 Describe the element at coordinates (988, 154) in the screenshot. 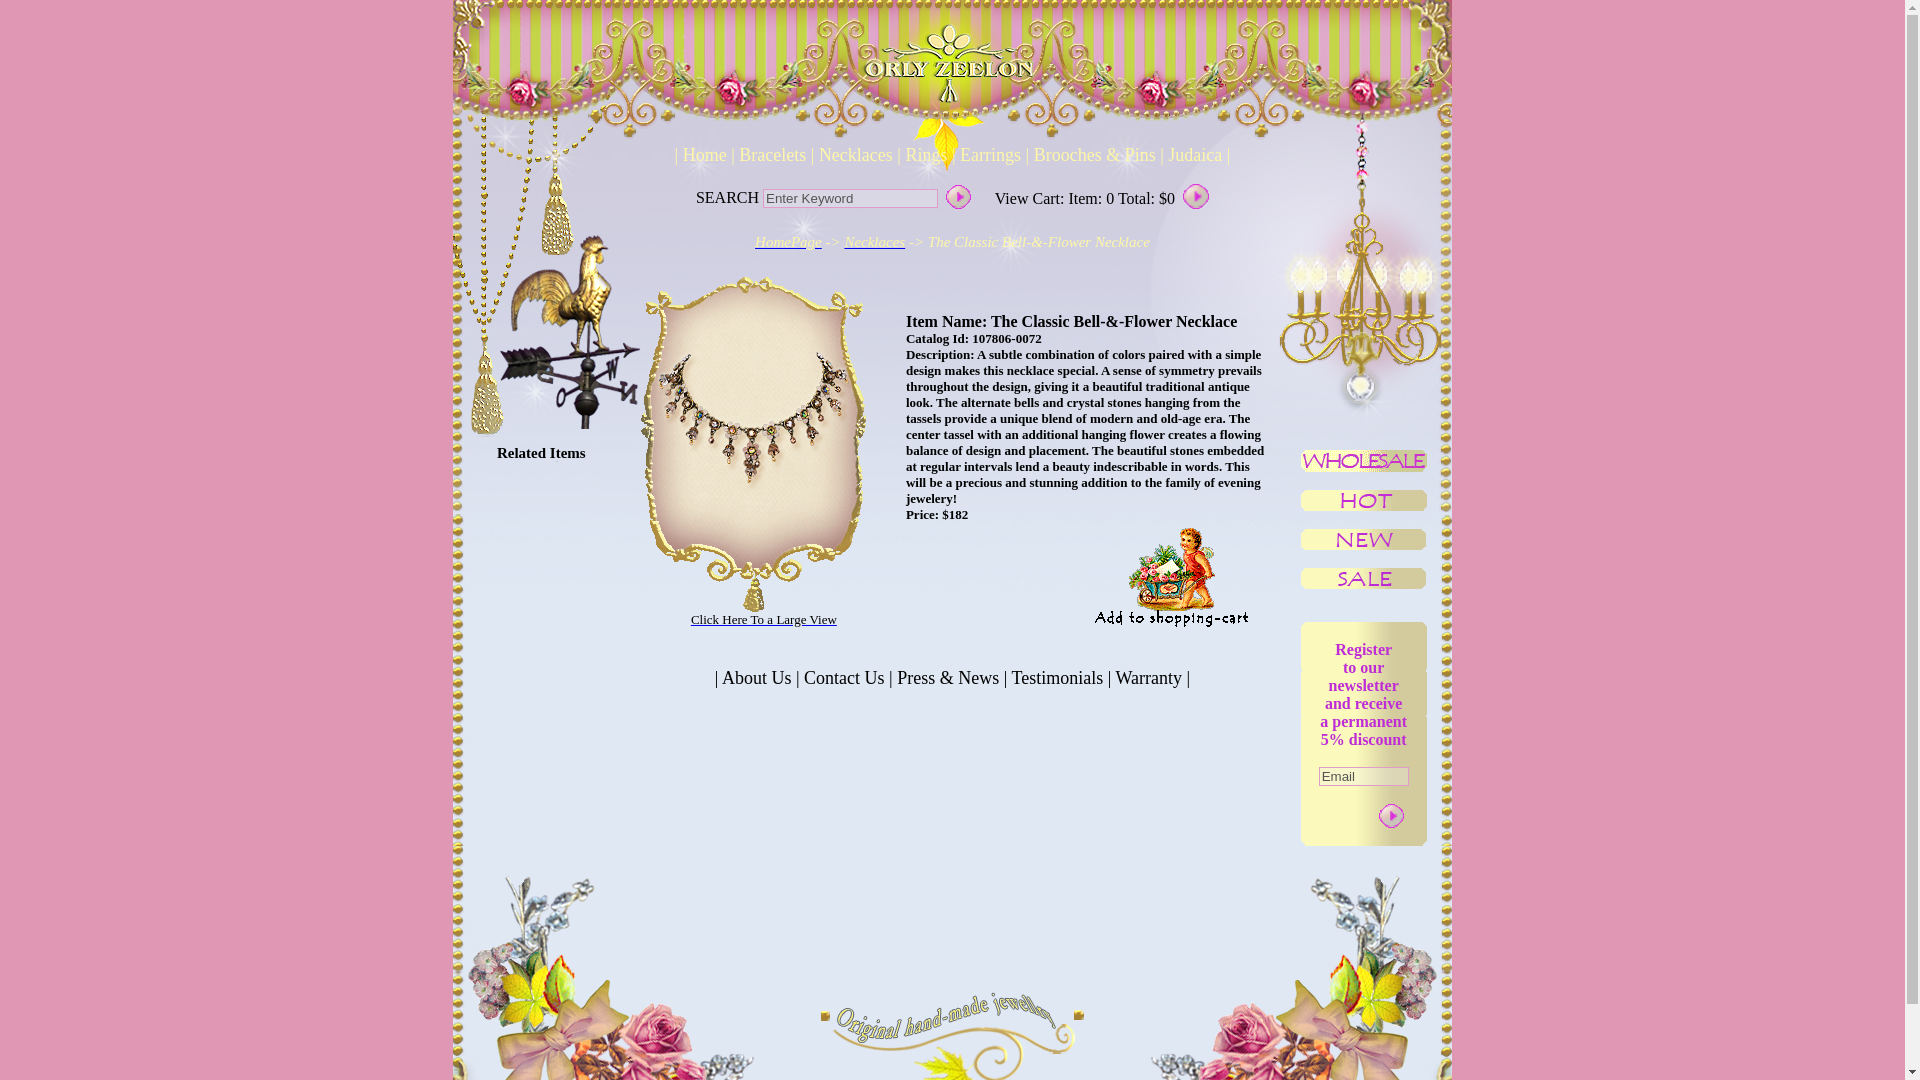

I see `Earrings` at that location.